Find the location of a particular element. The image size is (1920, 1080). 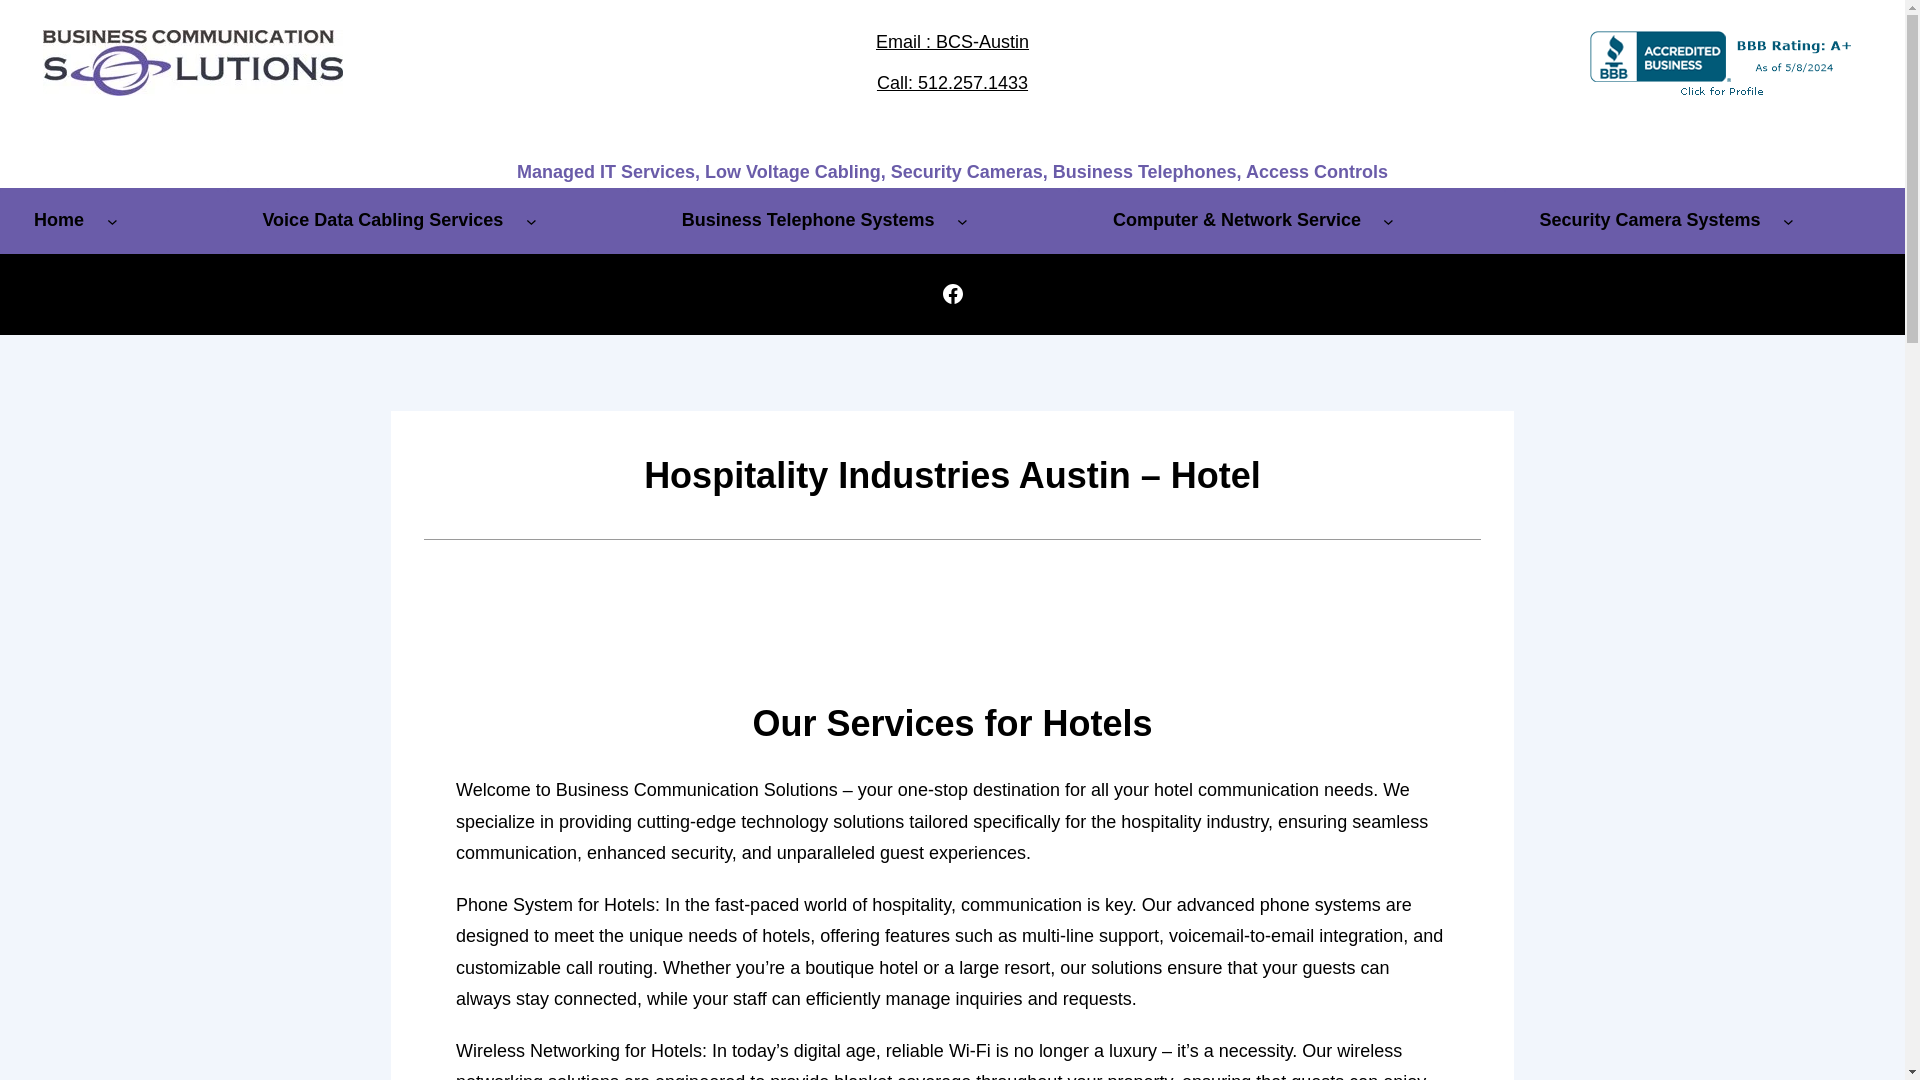

Call: 512.257.1433 is located at coordinates (952, 82).